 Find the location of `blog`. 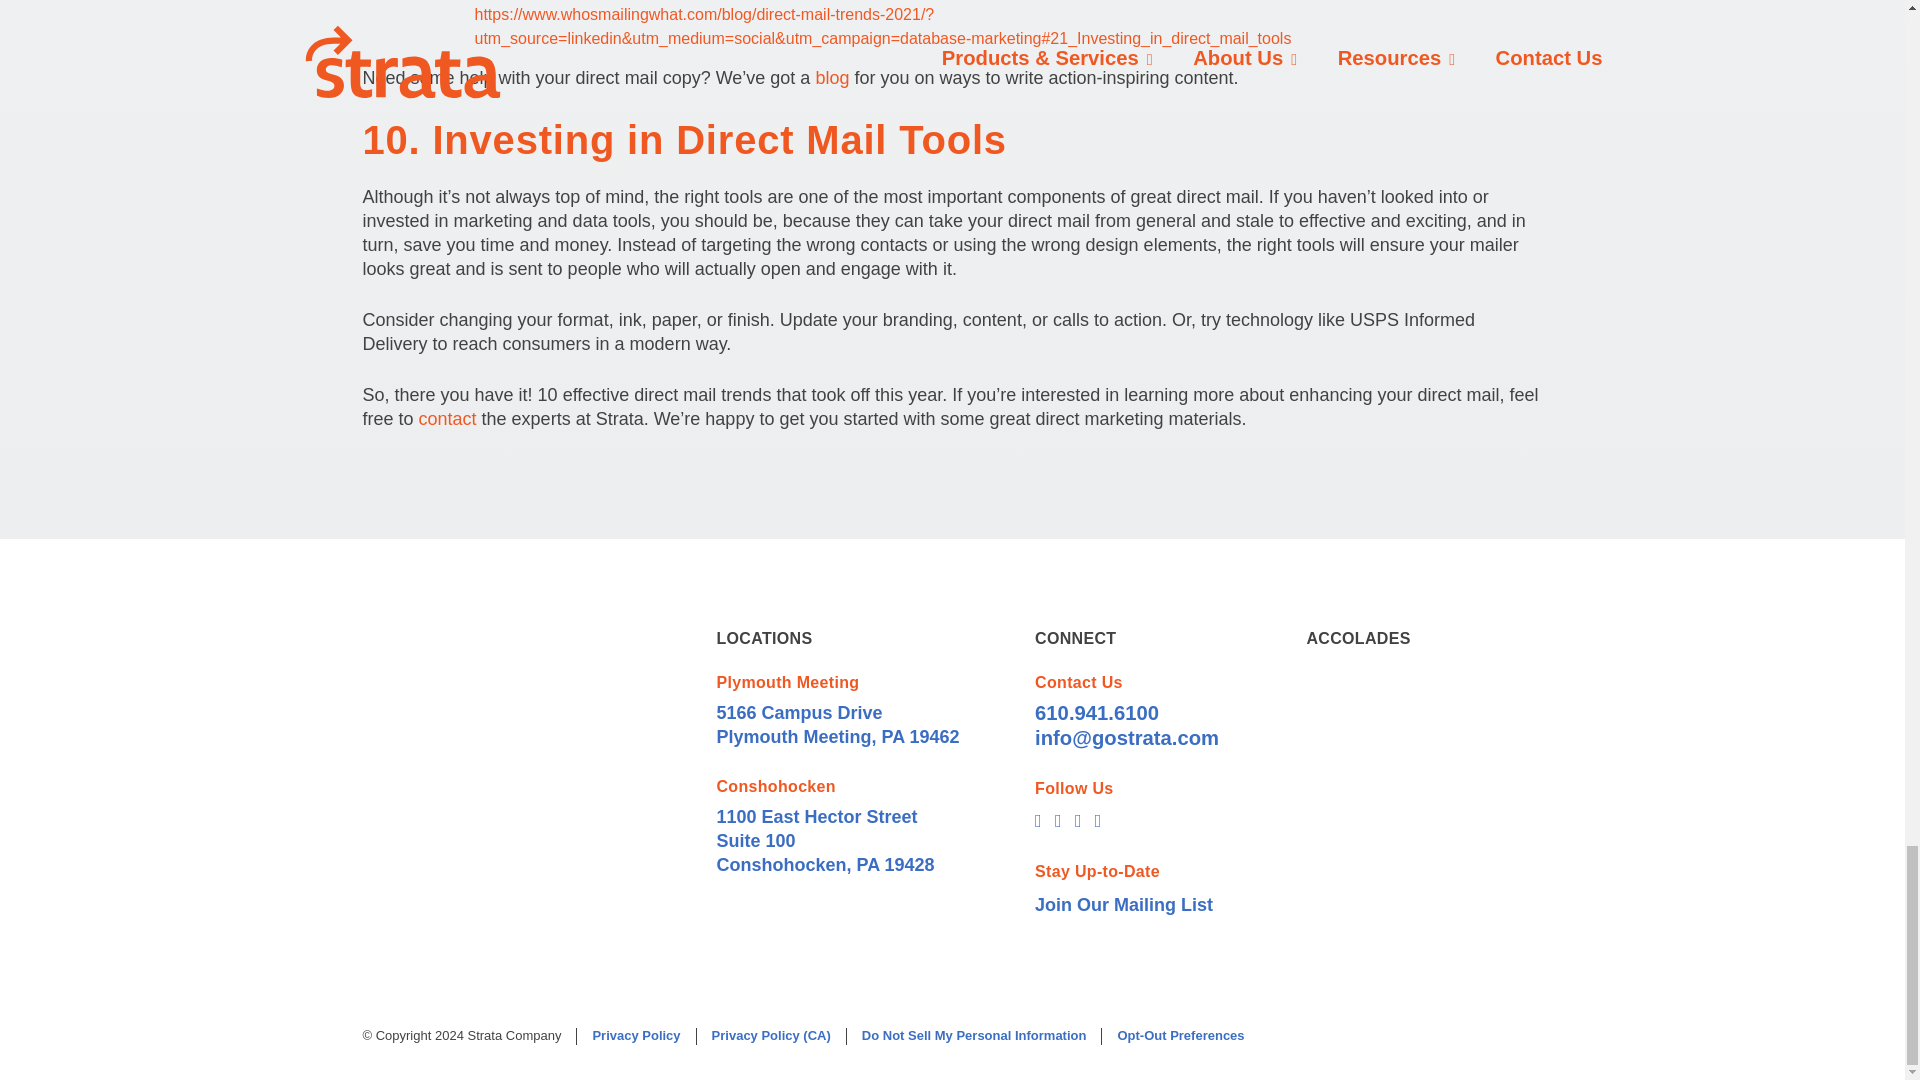

blog is located at coordinates (831, 78).